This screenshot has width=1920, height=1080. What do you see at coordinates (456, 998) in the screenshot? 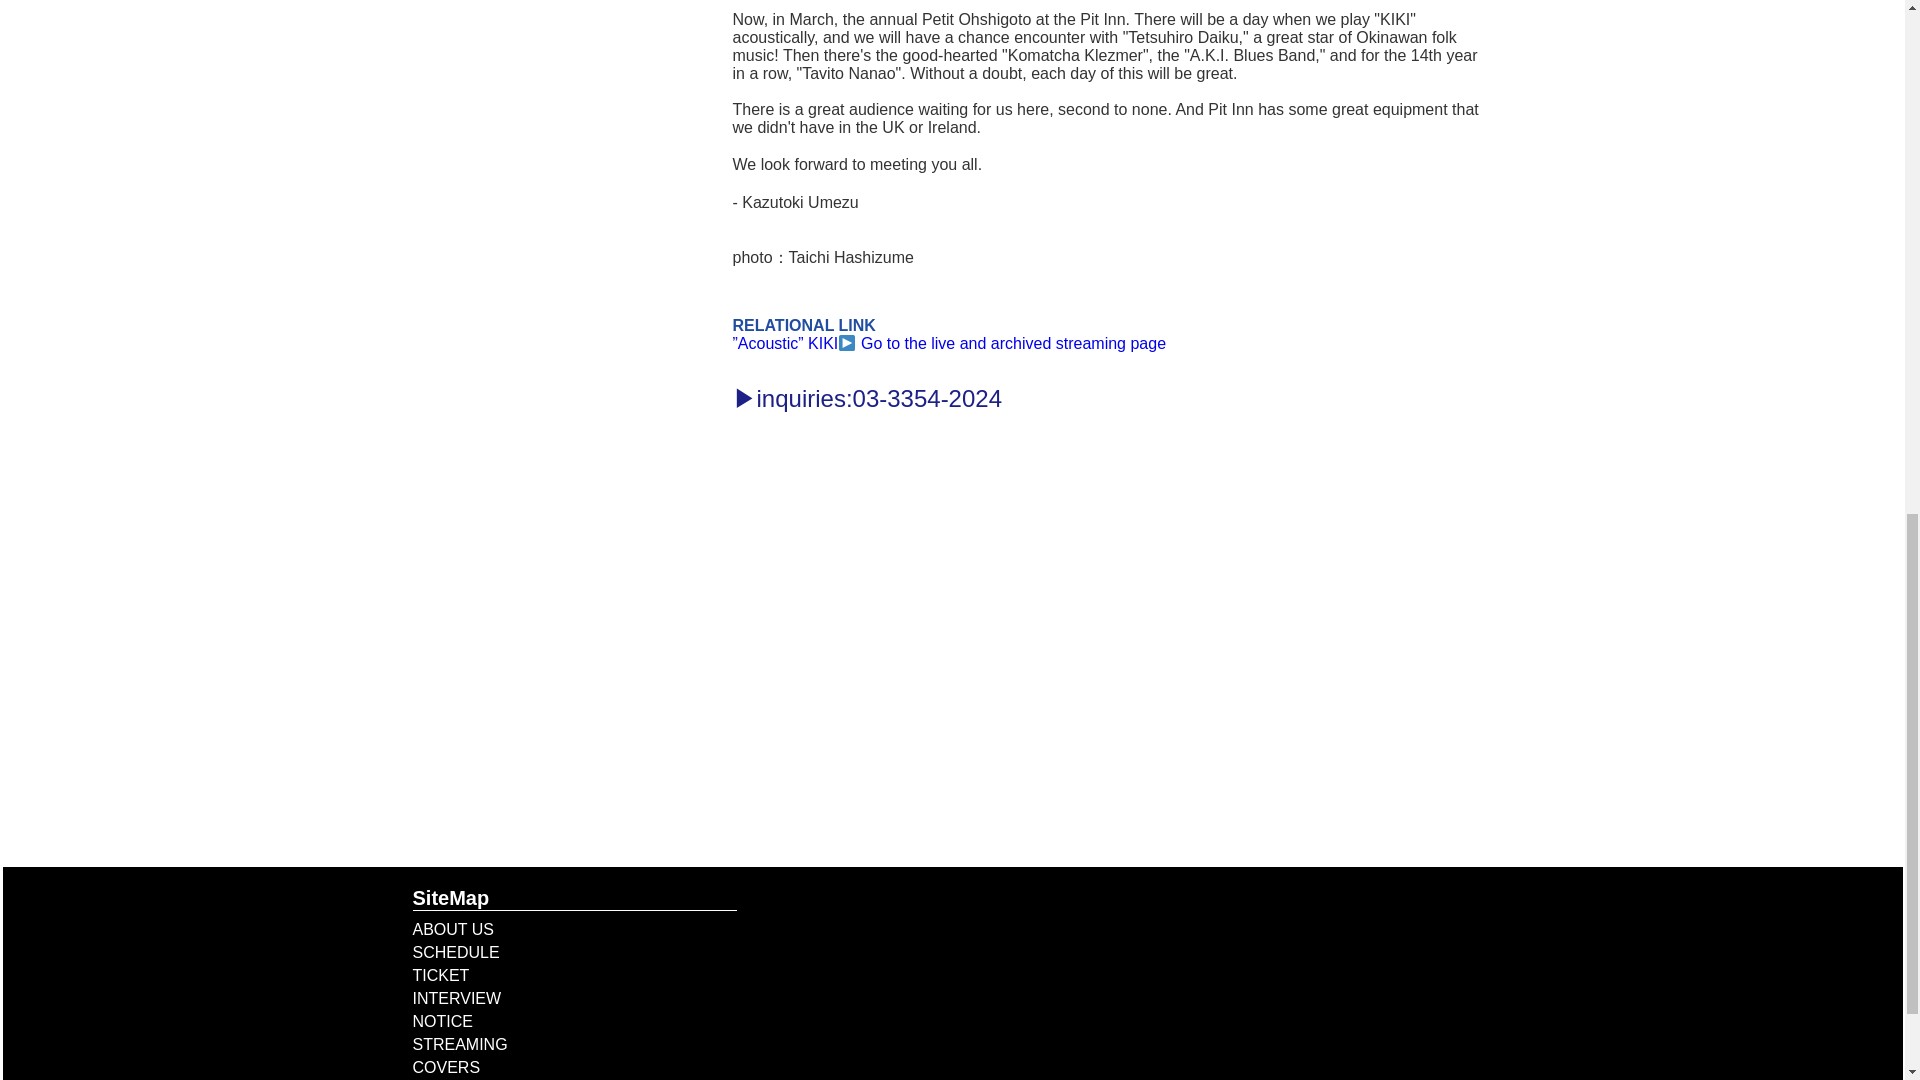
I see `INTERVIEW` at bounding box center [456, 998].